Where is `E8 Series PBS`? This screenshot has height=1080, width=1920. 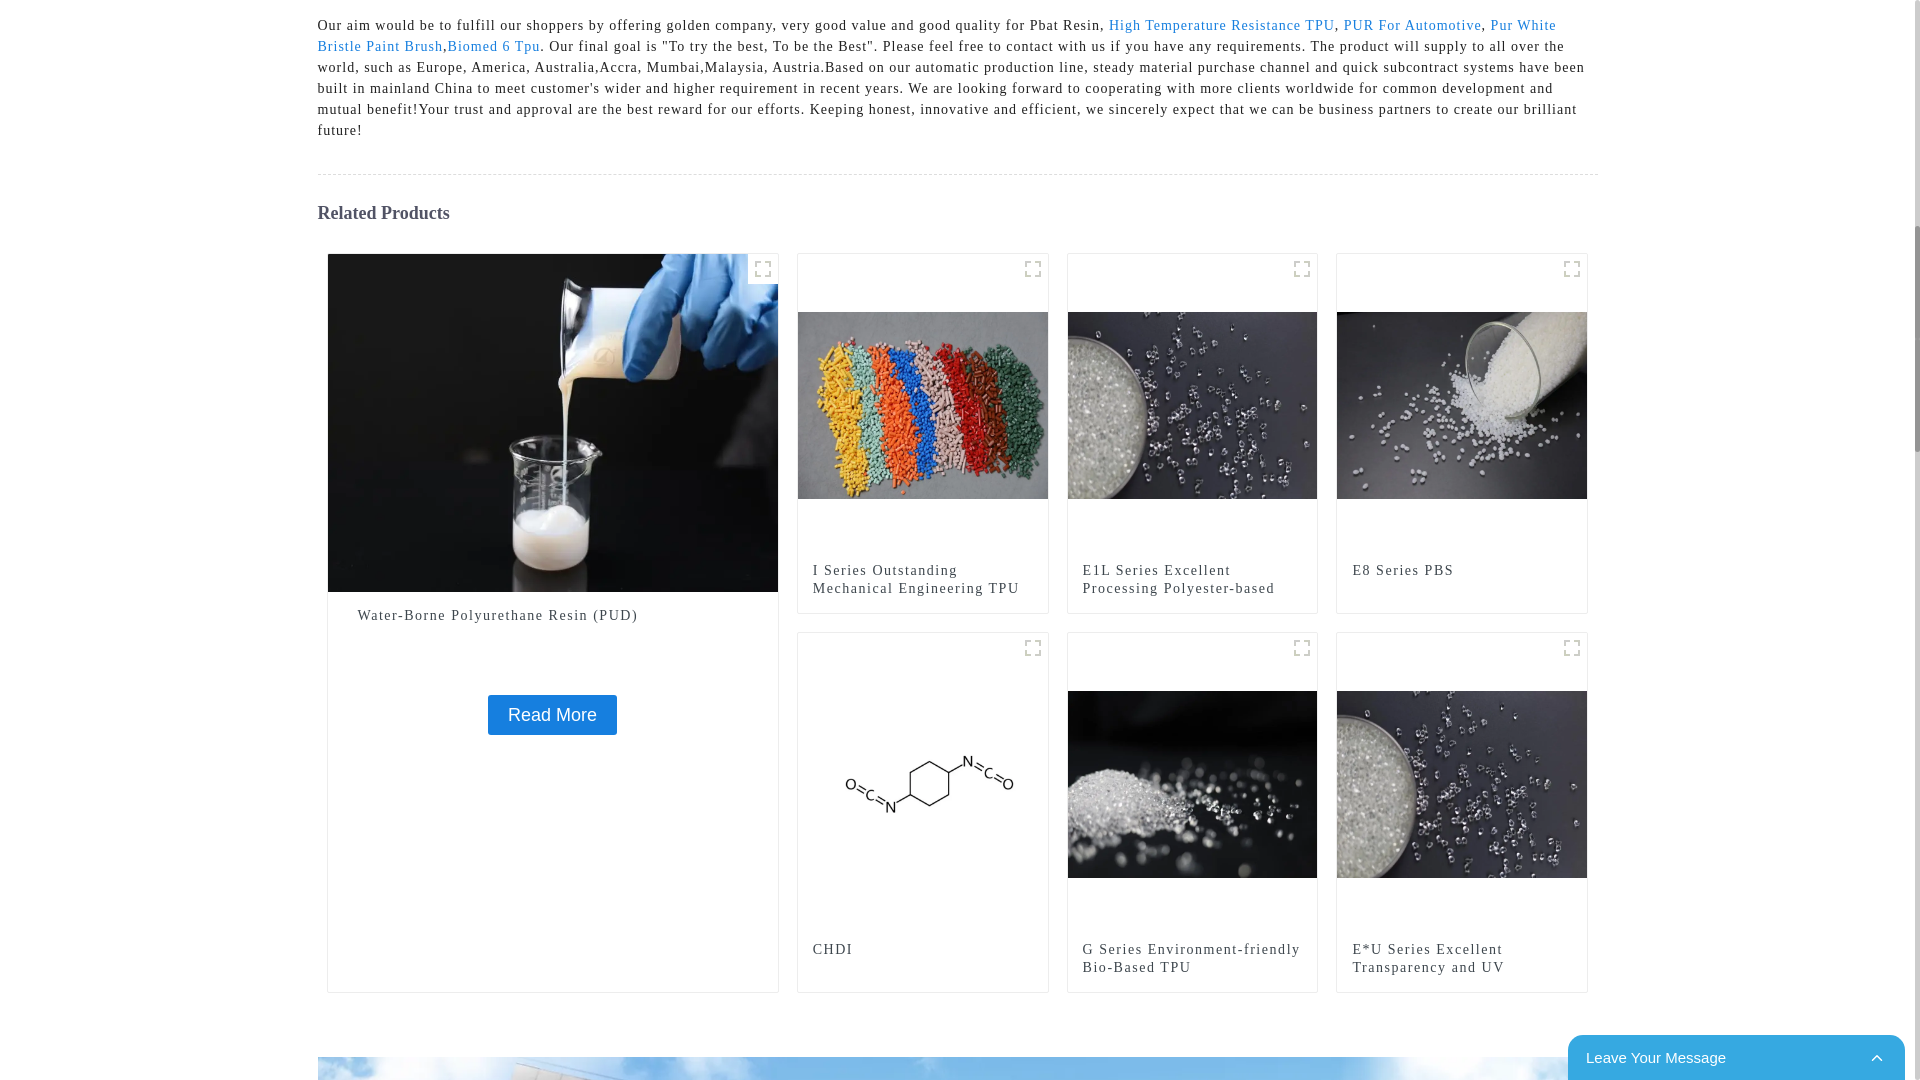
E8 Series PBS is located at coordinates (1462, 404).